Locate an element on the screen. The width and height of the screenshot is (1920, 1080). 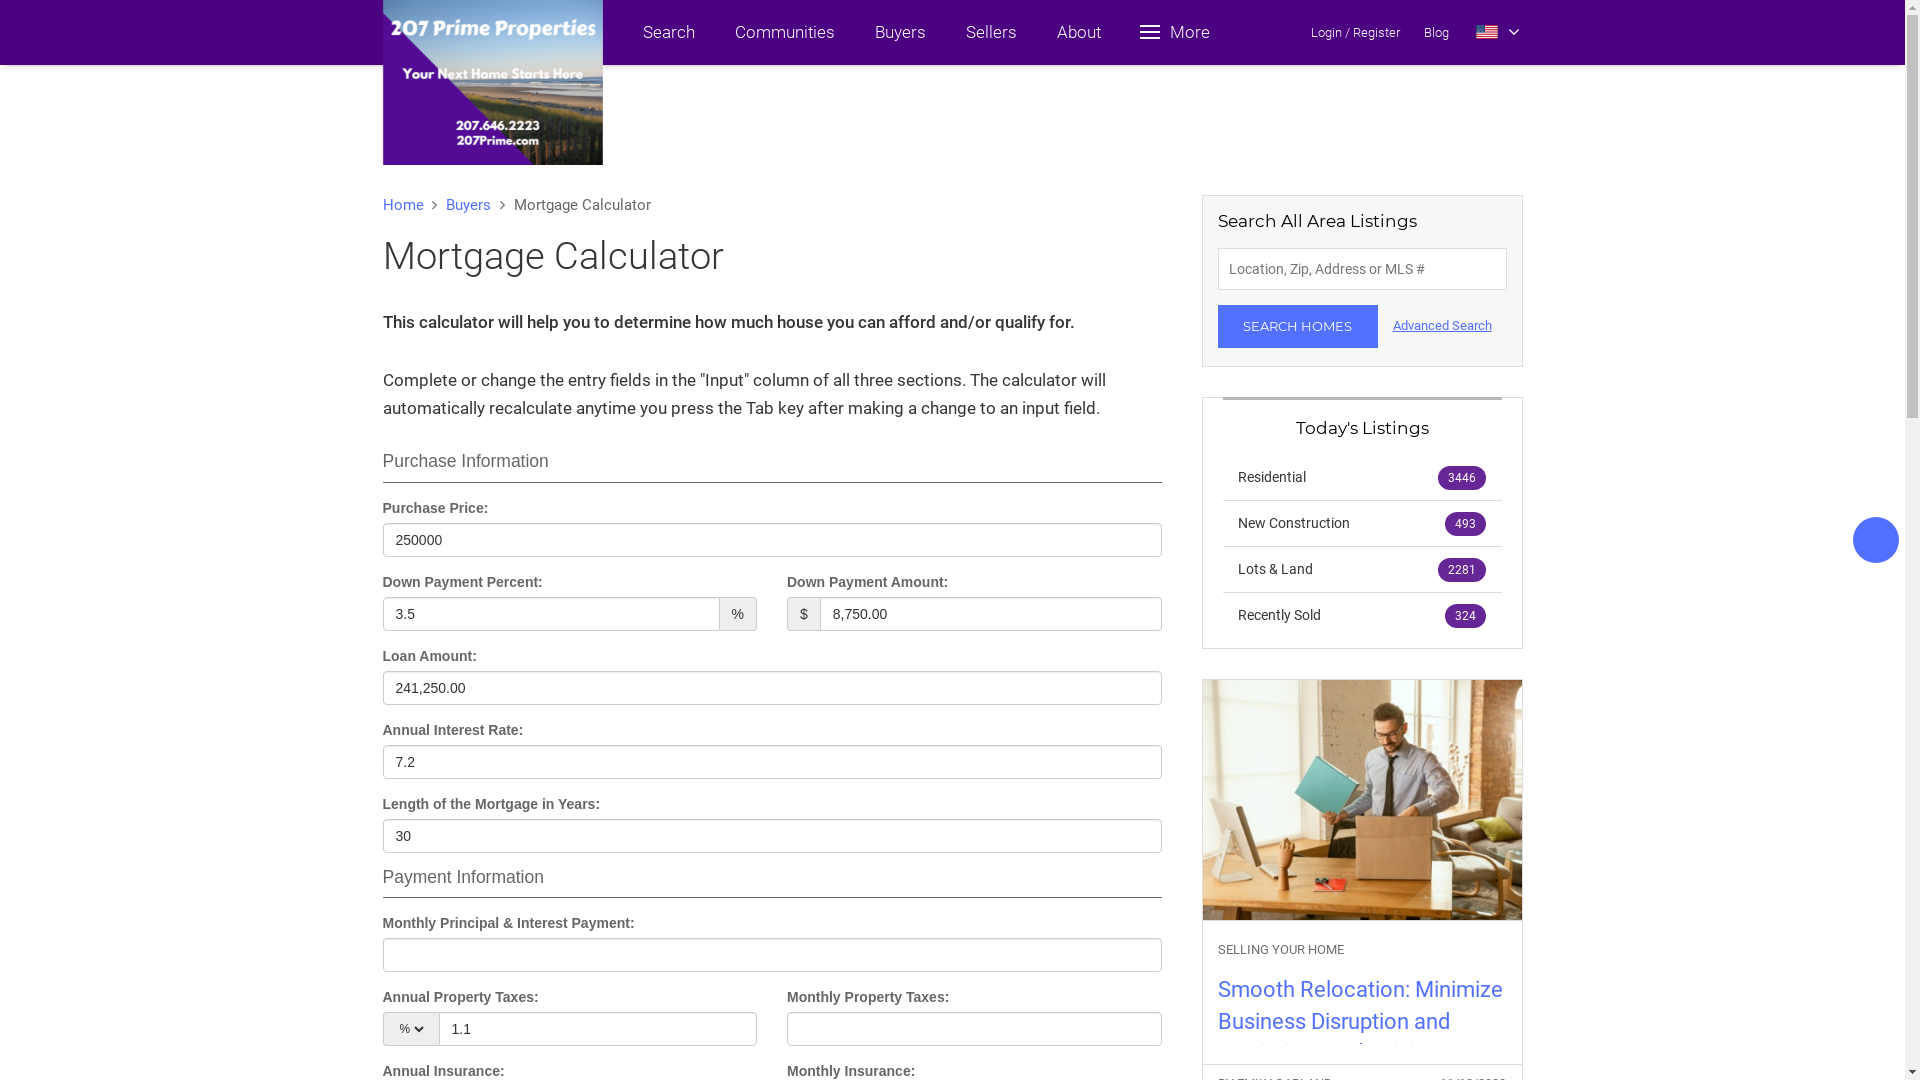
SELLING YOUR HOME is located at coordinates (1362, 950).